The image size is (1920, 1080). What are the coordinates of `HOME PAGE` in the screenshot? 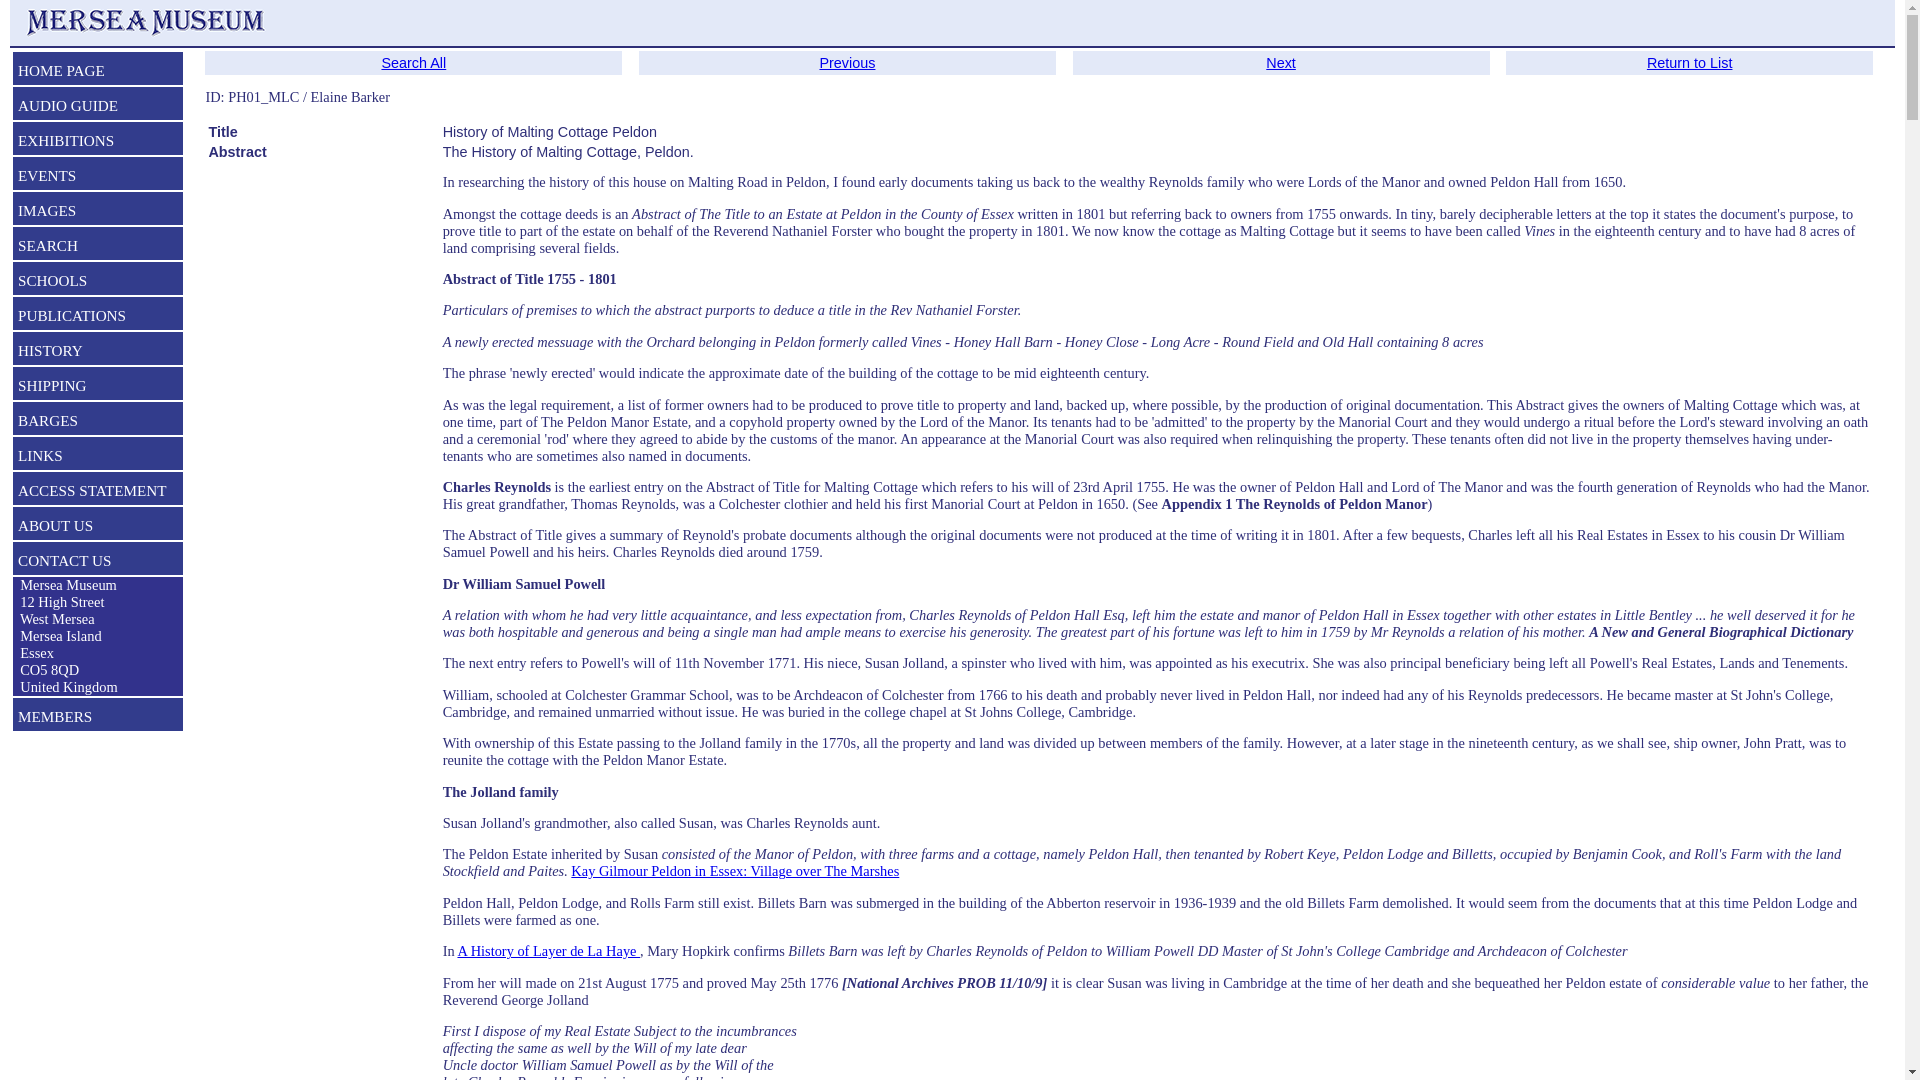 It's located at (98, 72).